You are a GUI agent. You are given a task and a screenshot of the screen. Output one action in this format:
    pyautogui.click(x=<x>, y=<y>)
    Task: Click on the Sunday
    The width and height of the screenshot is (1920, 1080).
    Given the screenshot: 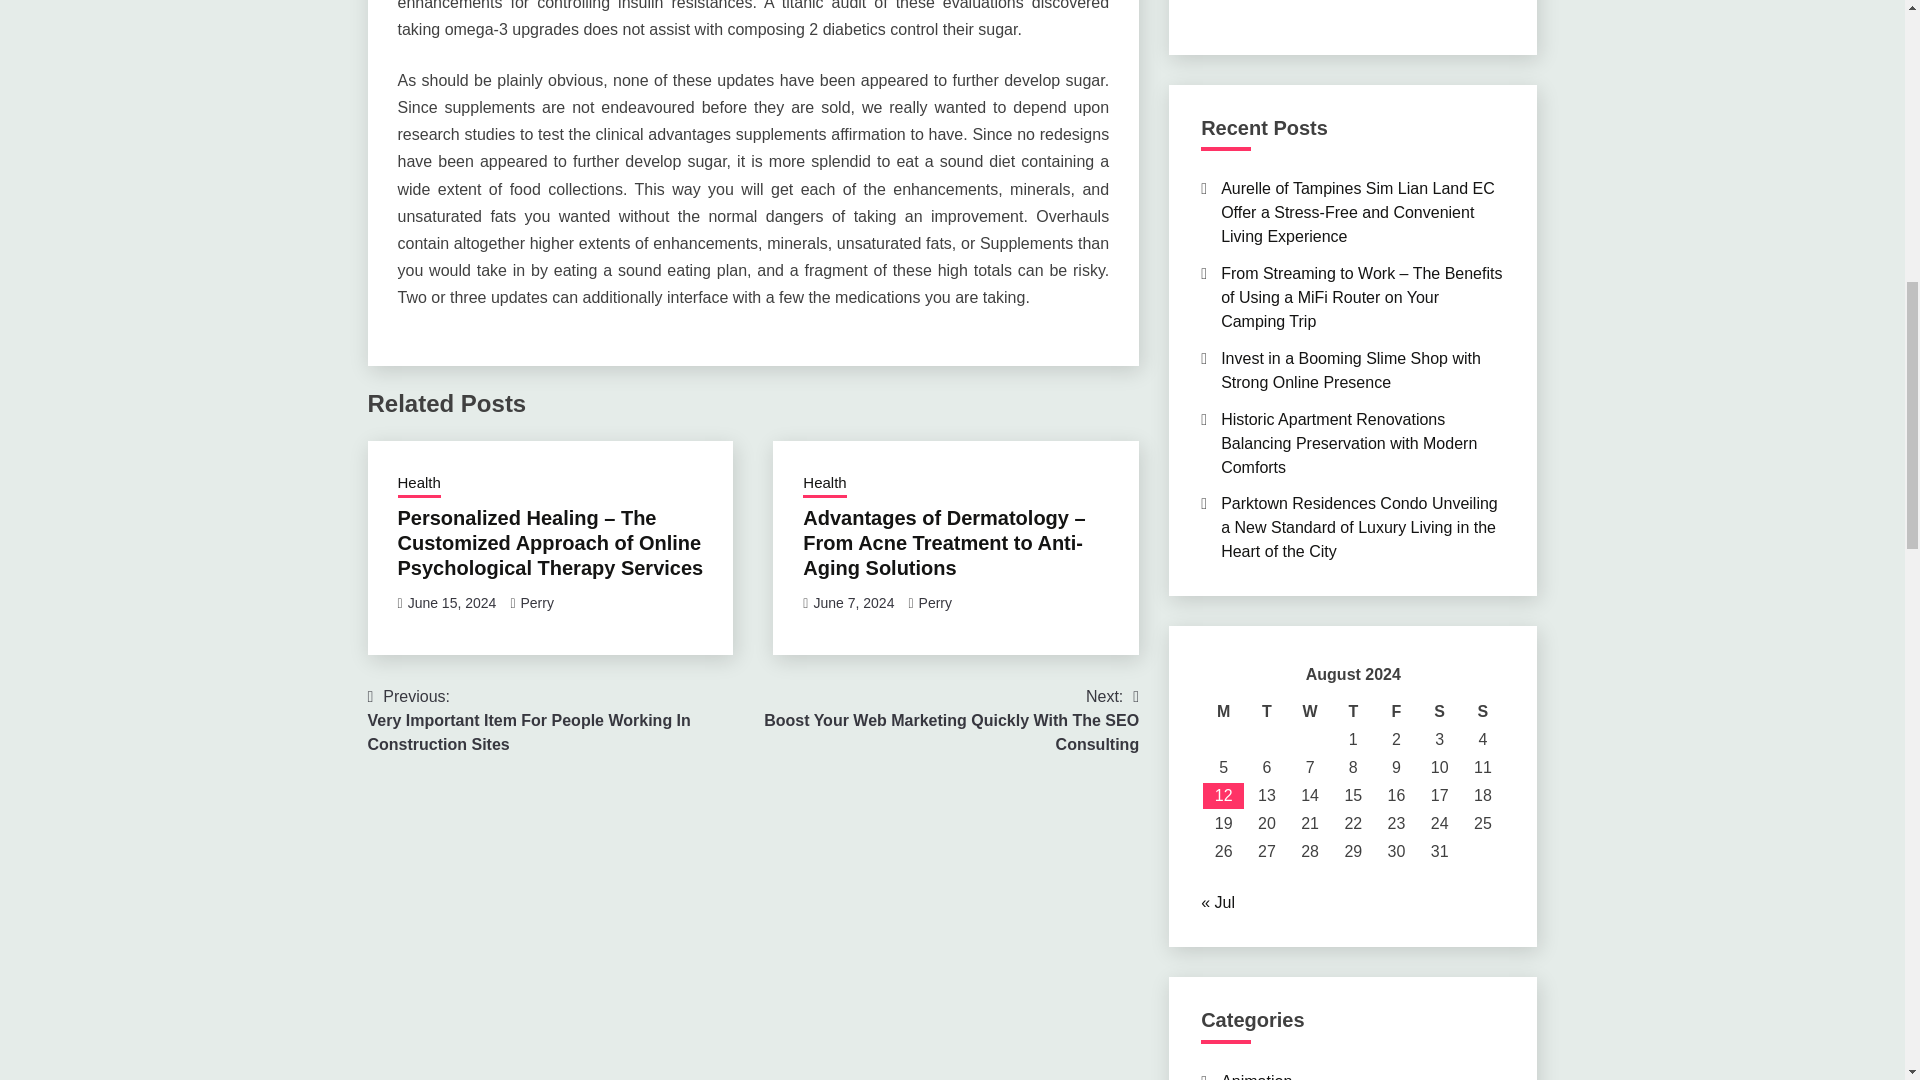 What is the action you would take?
    pyautogui.click(x=1482, y=711)
    